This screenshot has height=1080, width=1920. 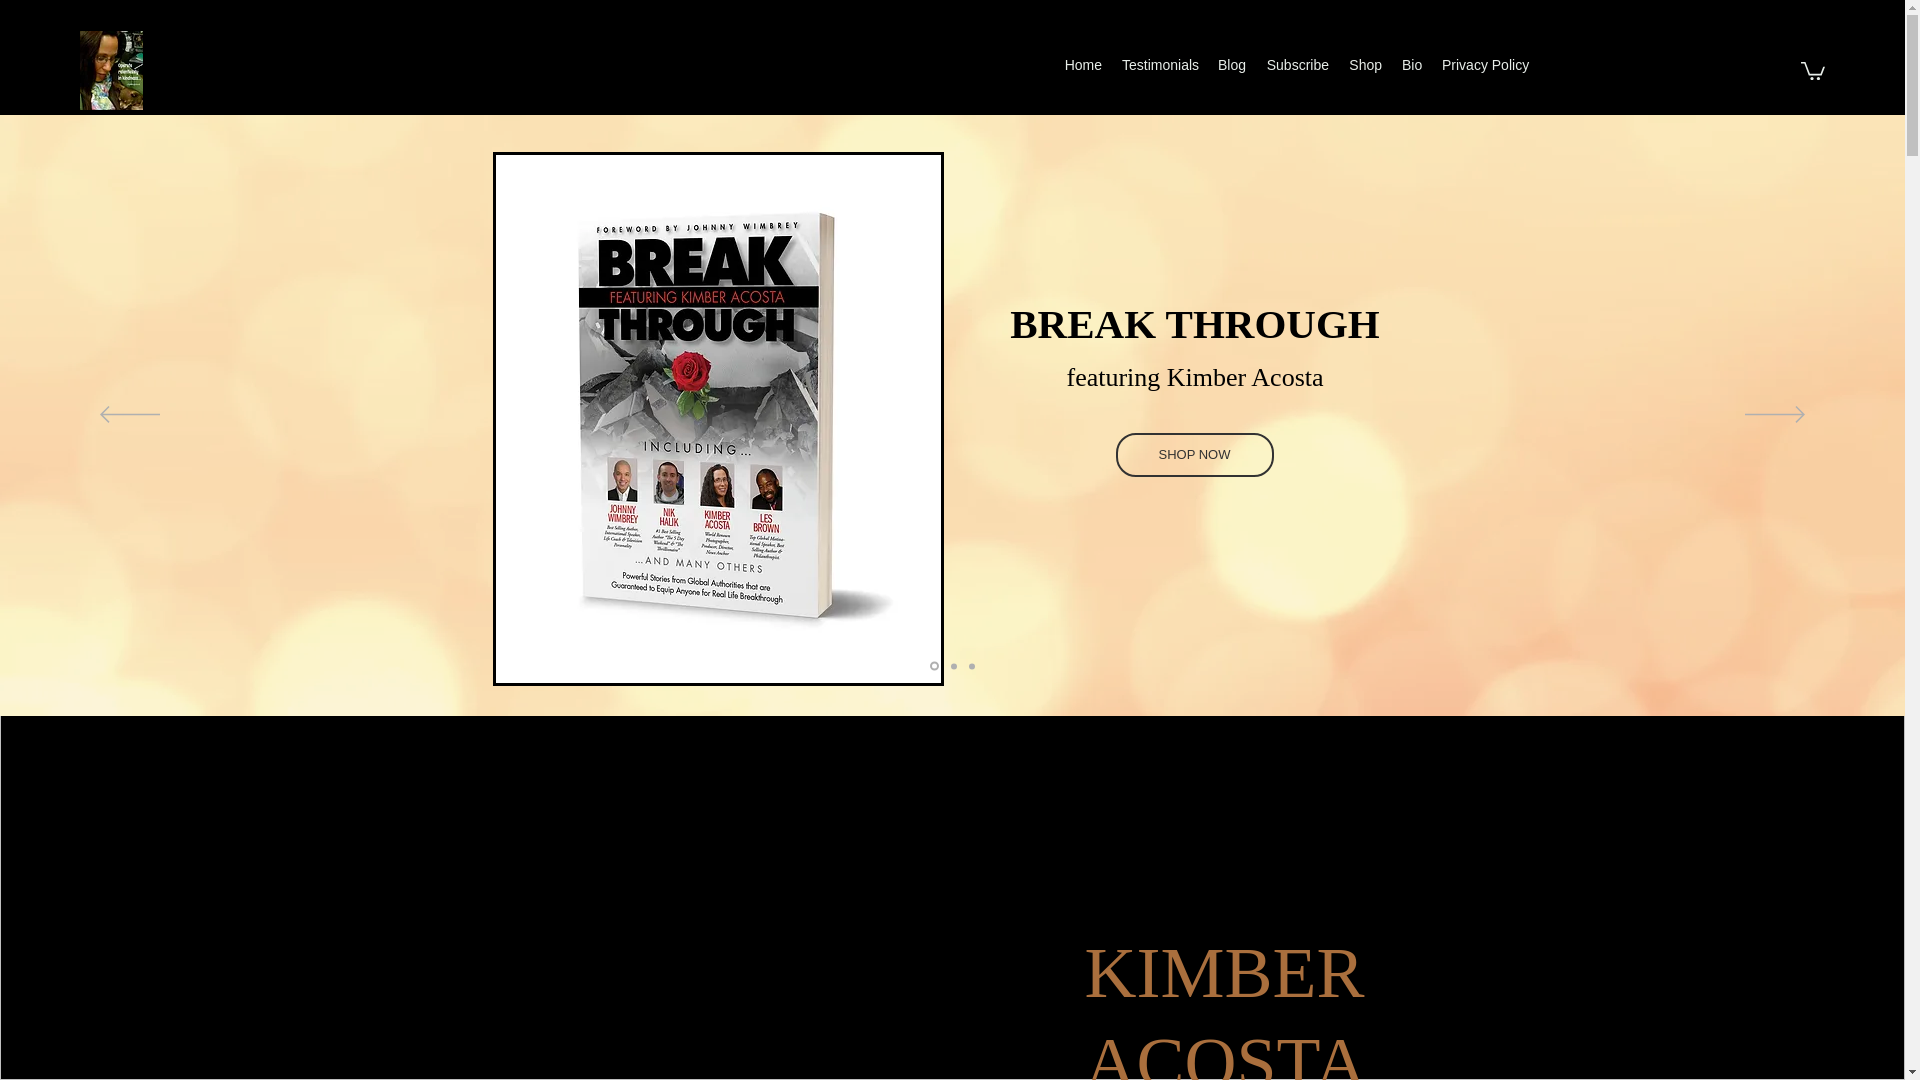 What do you see at coordinates (1412, 64) in the screenshot?
I see `Bio` at bounding box center [1412, 64].